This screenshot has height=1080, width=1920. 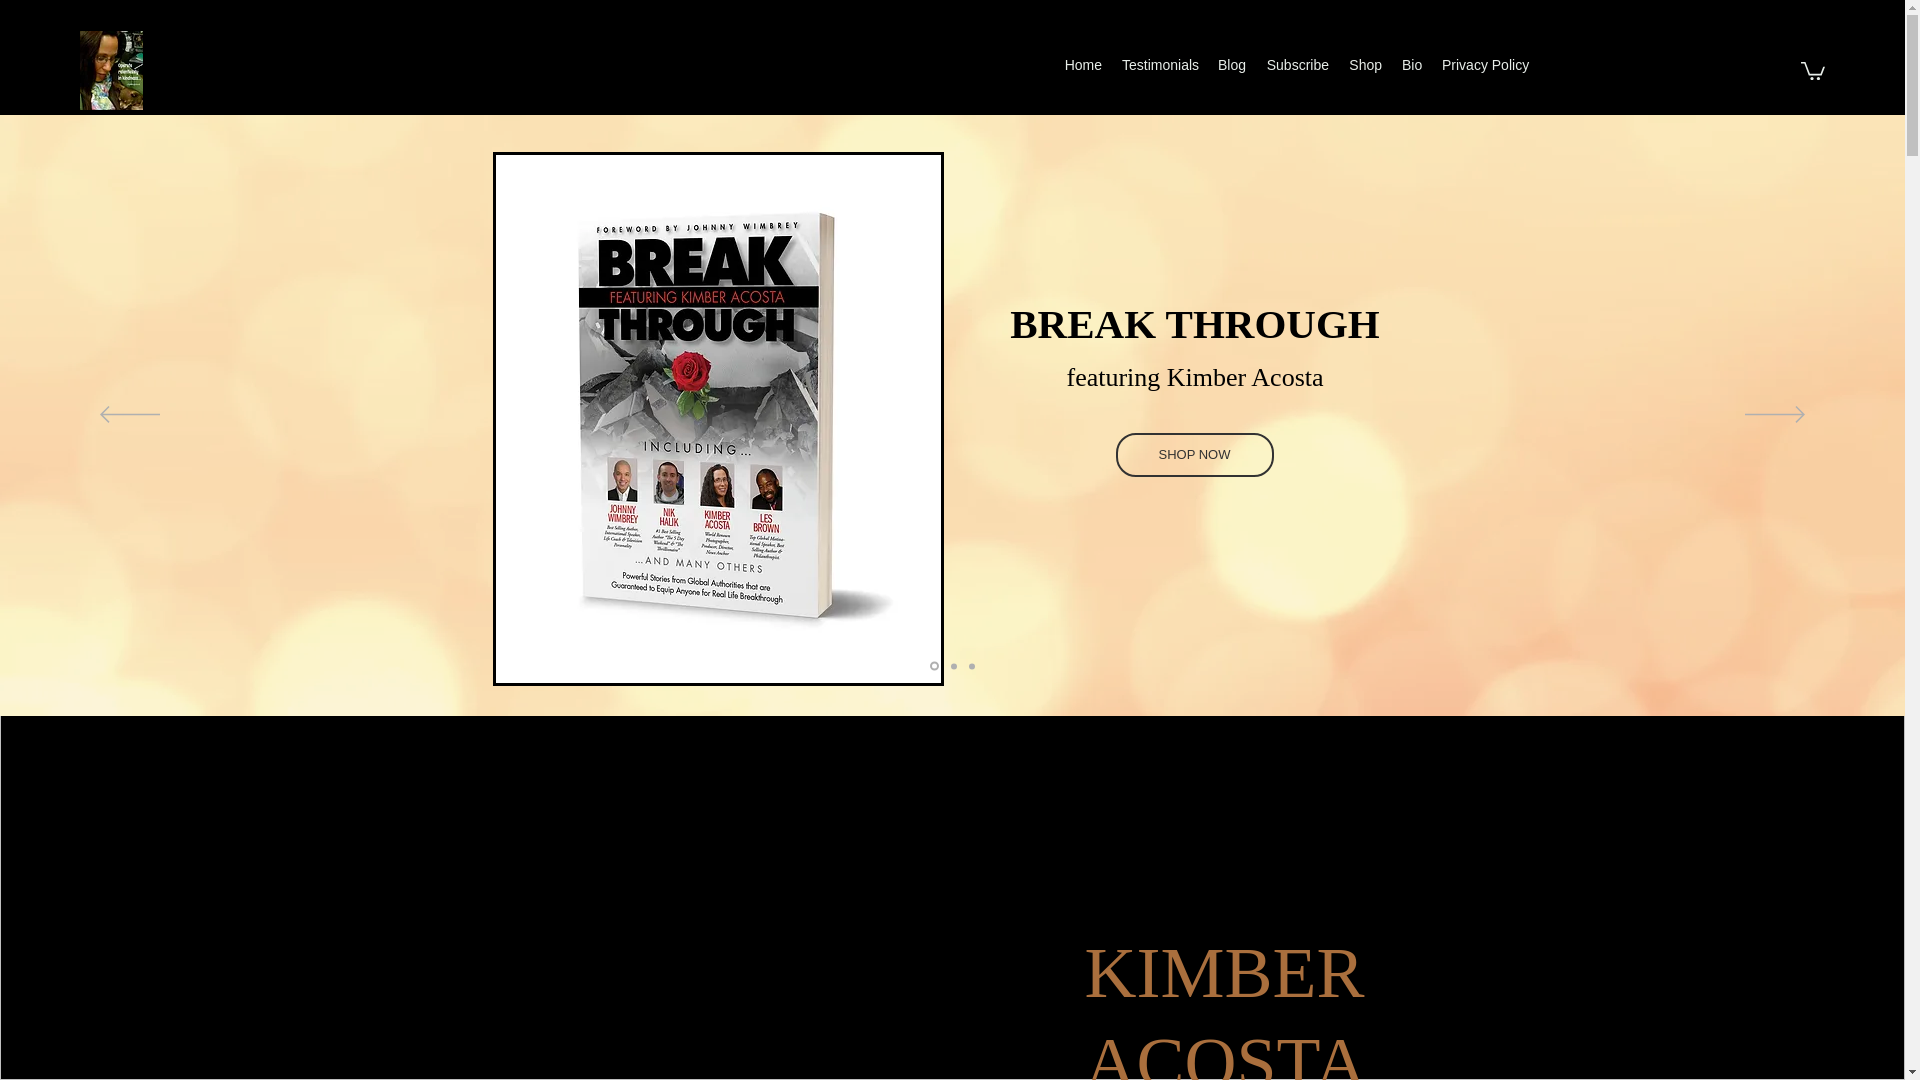 What do you see at coordinates (1412, 64) in the screenshot?
I see `Bio` at bounding box center [1412, 64].